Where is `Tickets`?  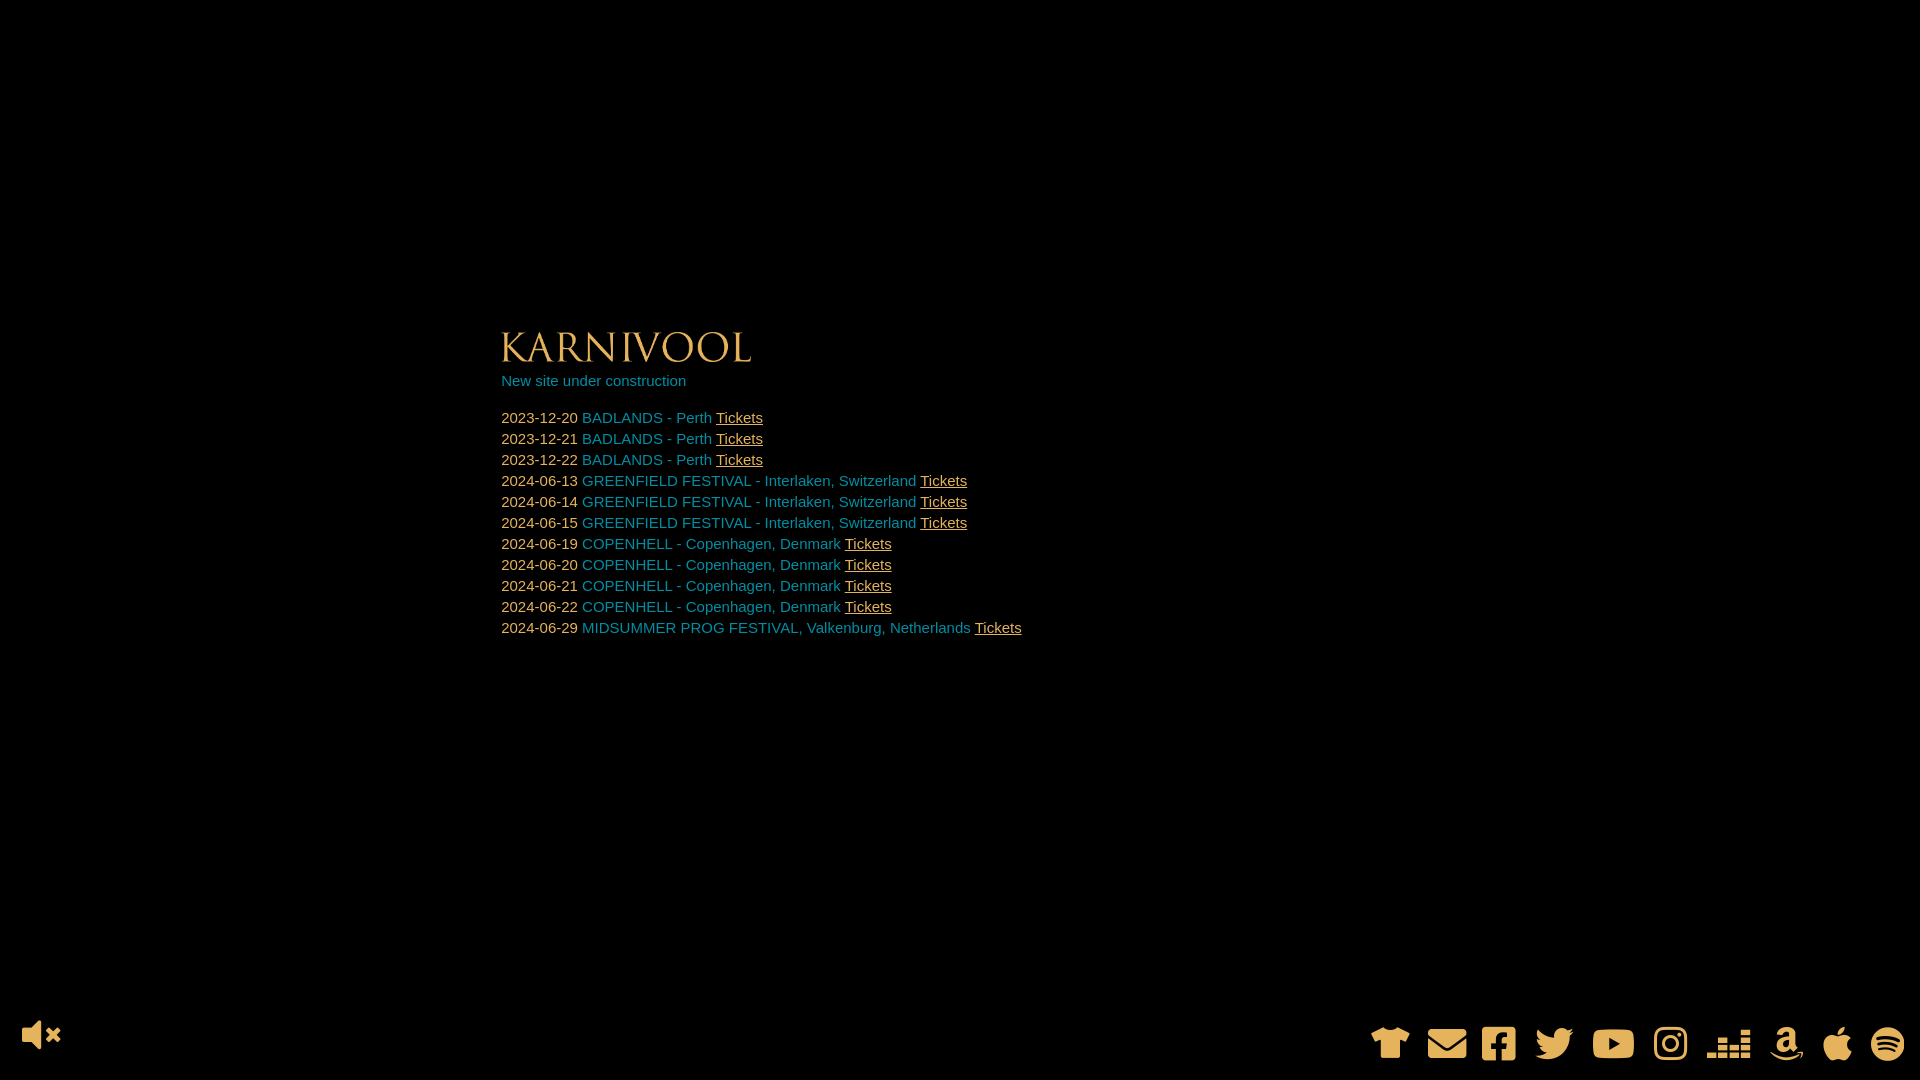 Tickets is located at coordinates (868, 586).